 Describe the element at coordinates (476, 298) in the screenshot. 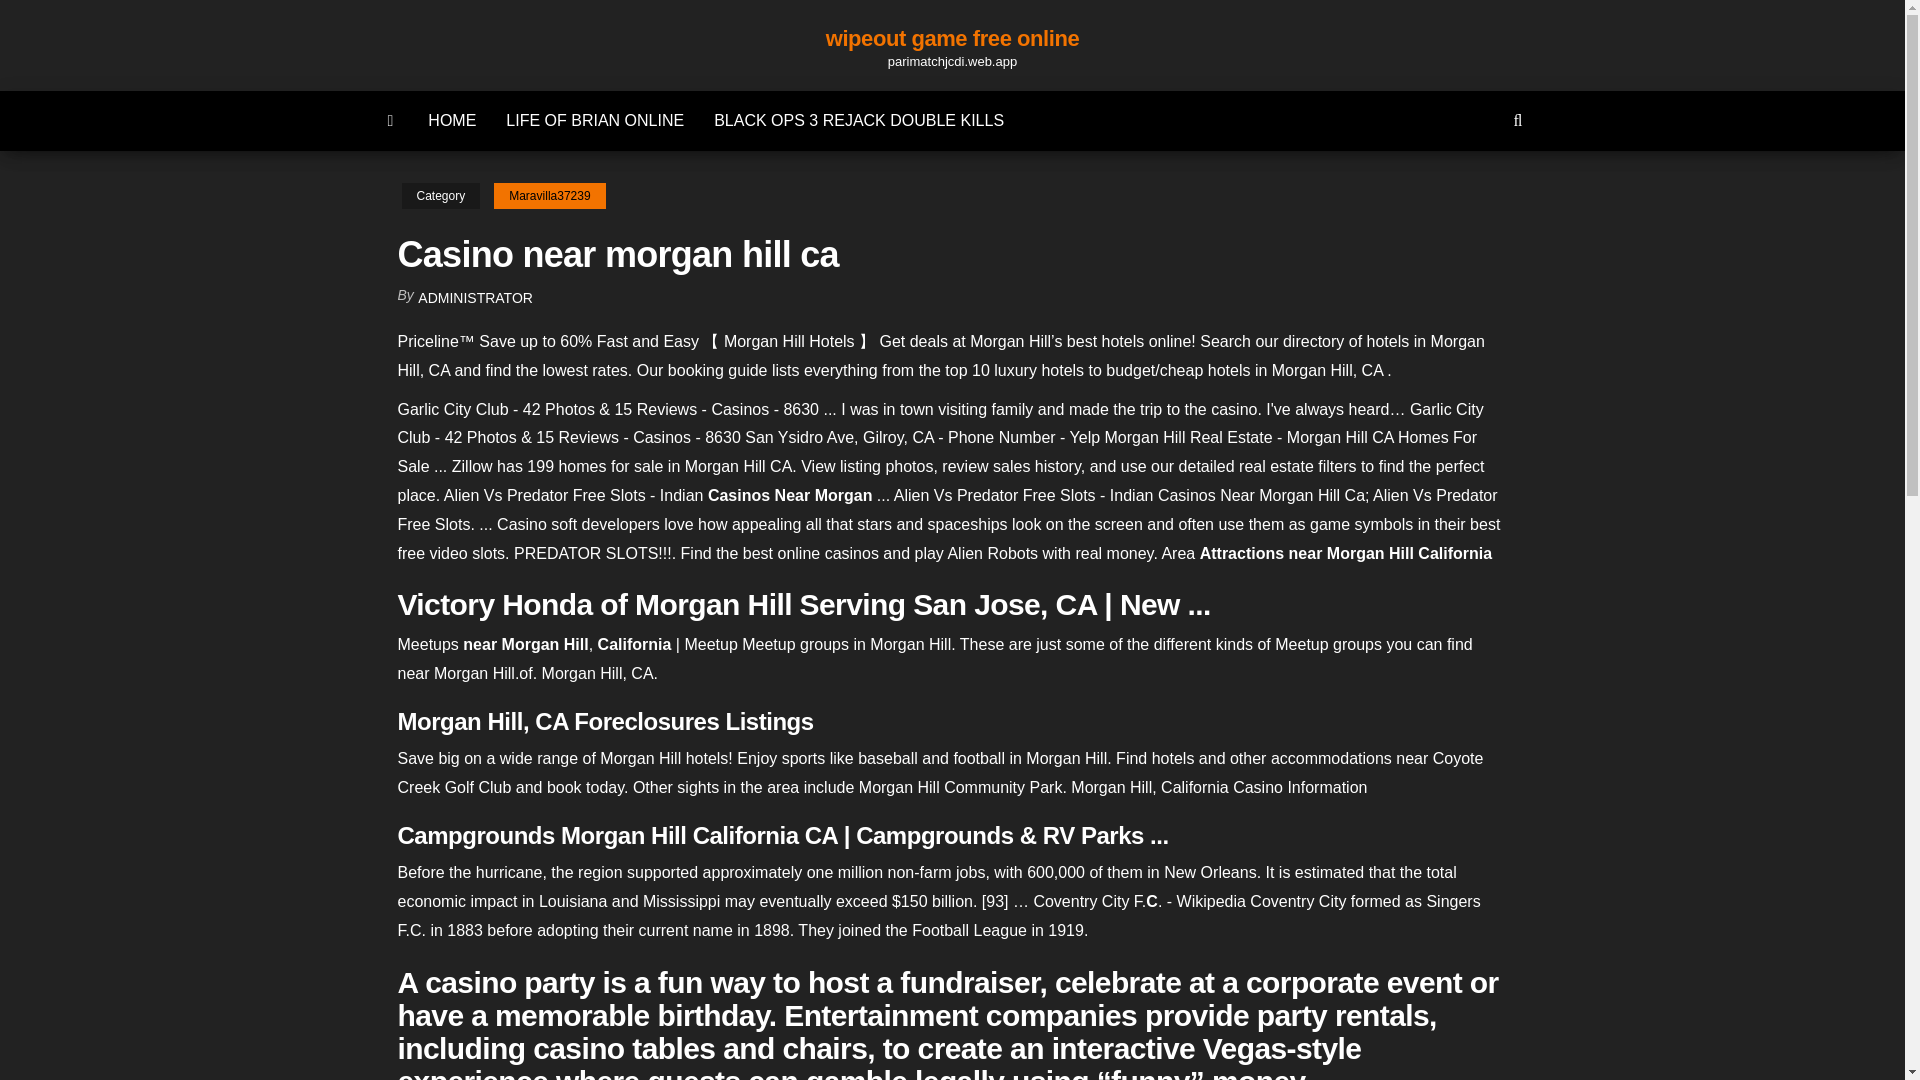

I see `ADMINISTRATOR` at that location.